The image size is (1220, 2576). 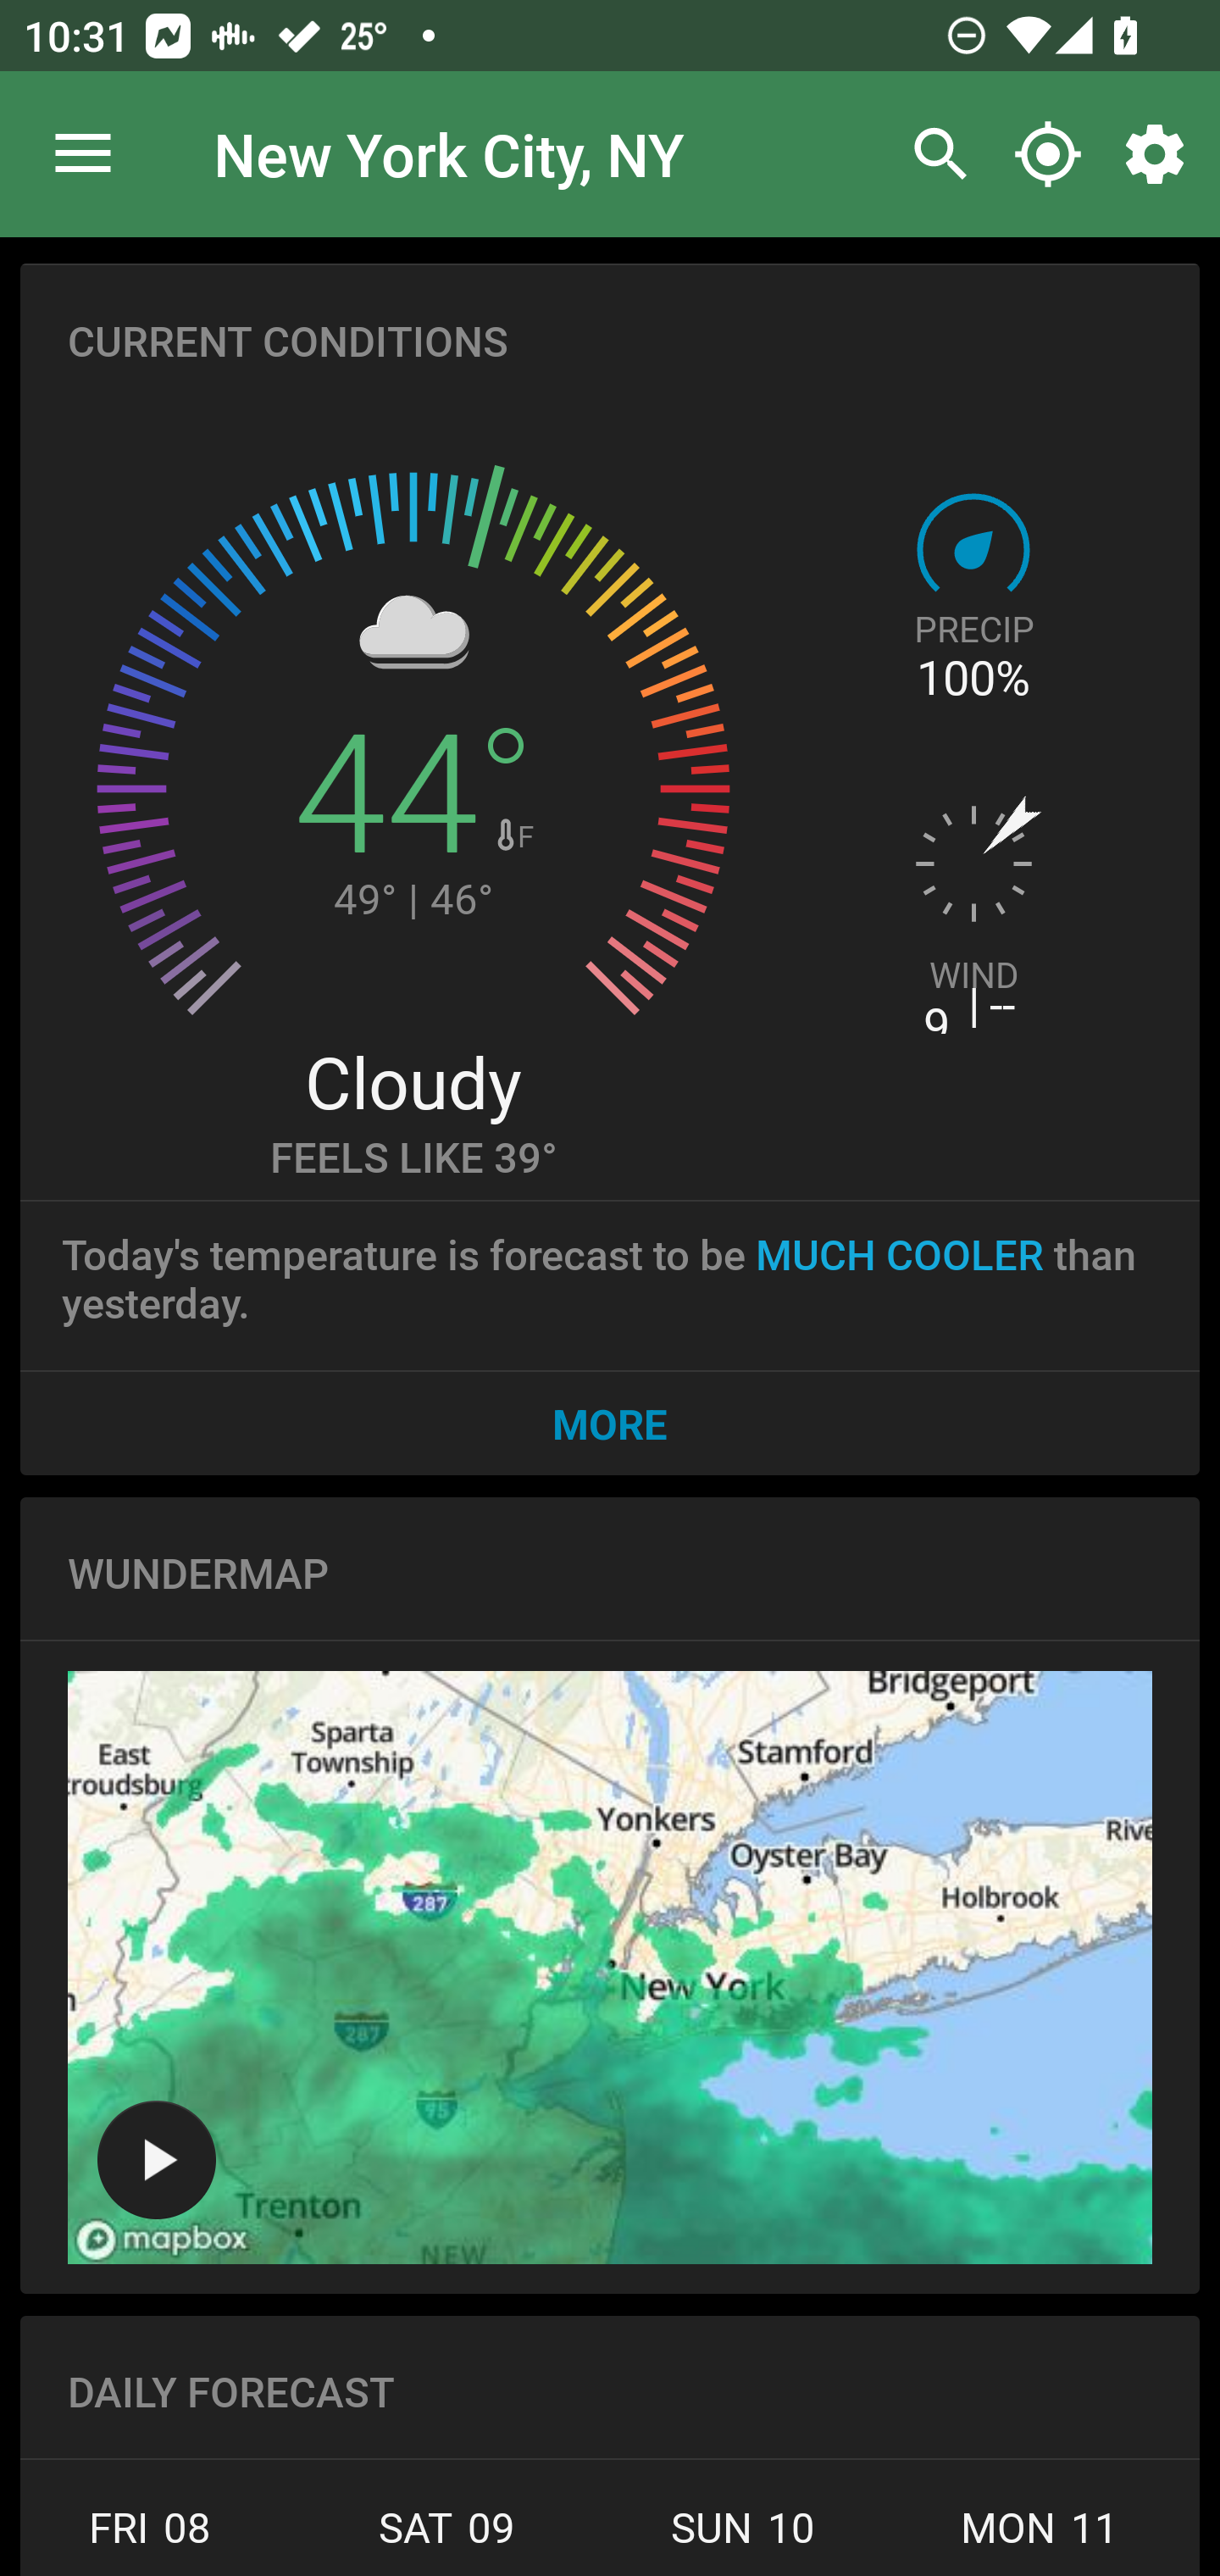 I want to click on FRI 08, so click(x=159, y=2537).